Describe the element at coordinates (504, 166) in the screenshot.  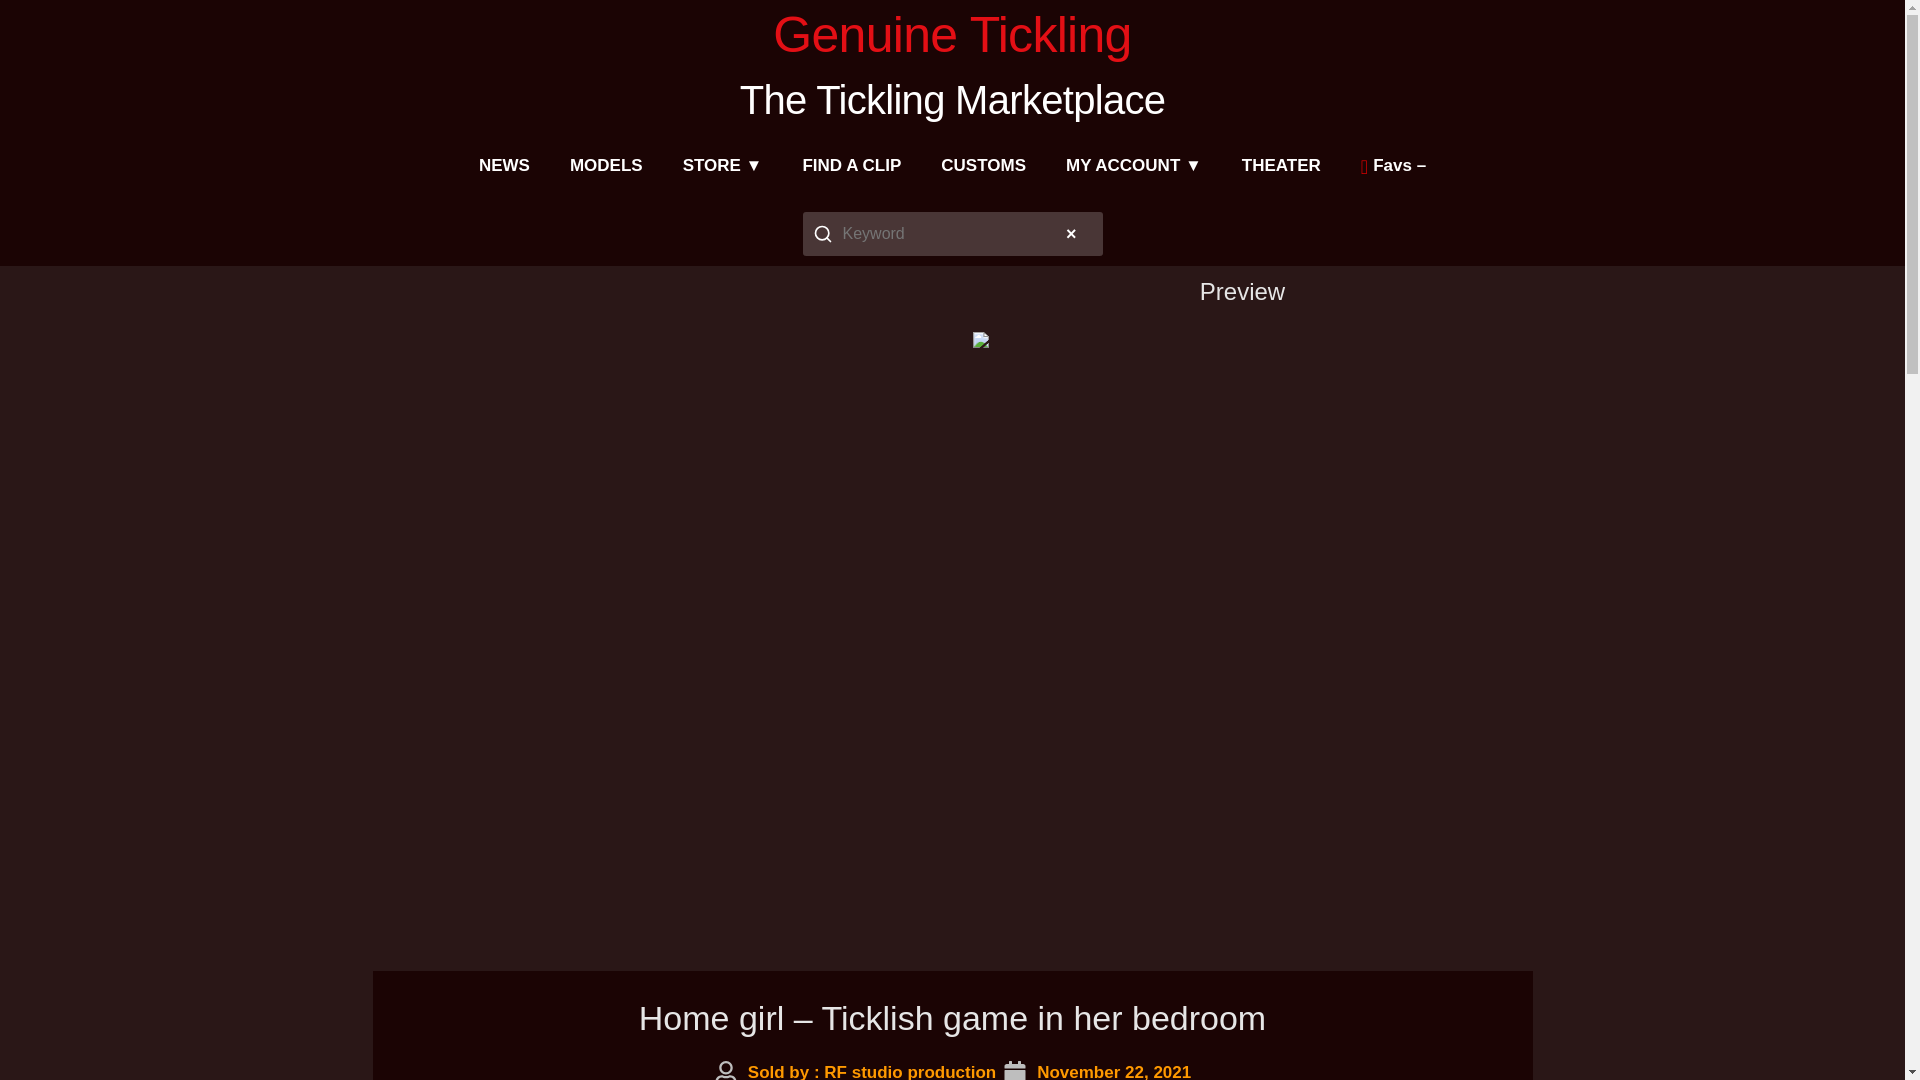
I see `NEWS` at that location.